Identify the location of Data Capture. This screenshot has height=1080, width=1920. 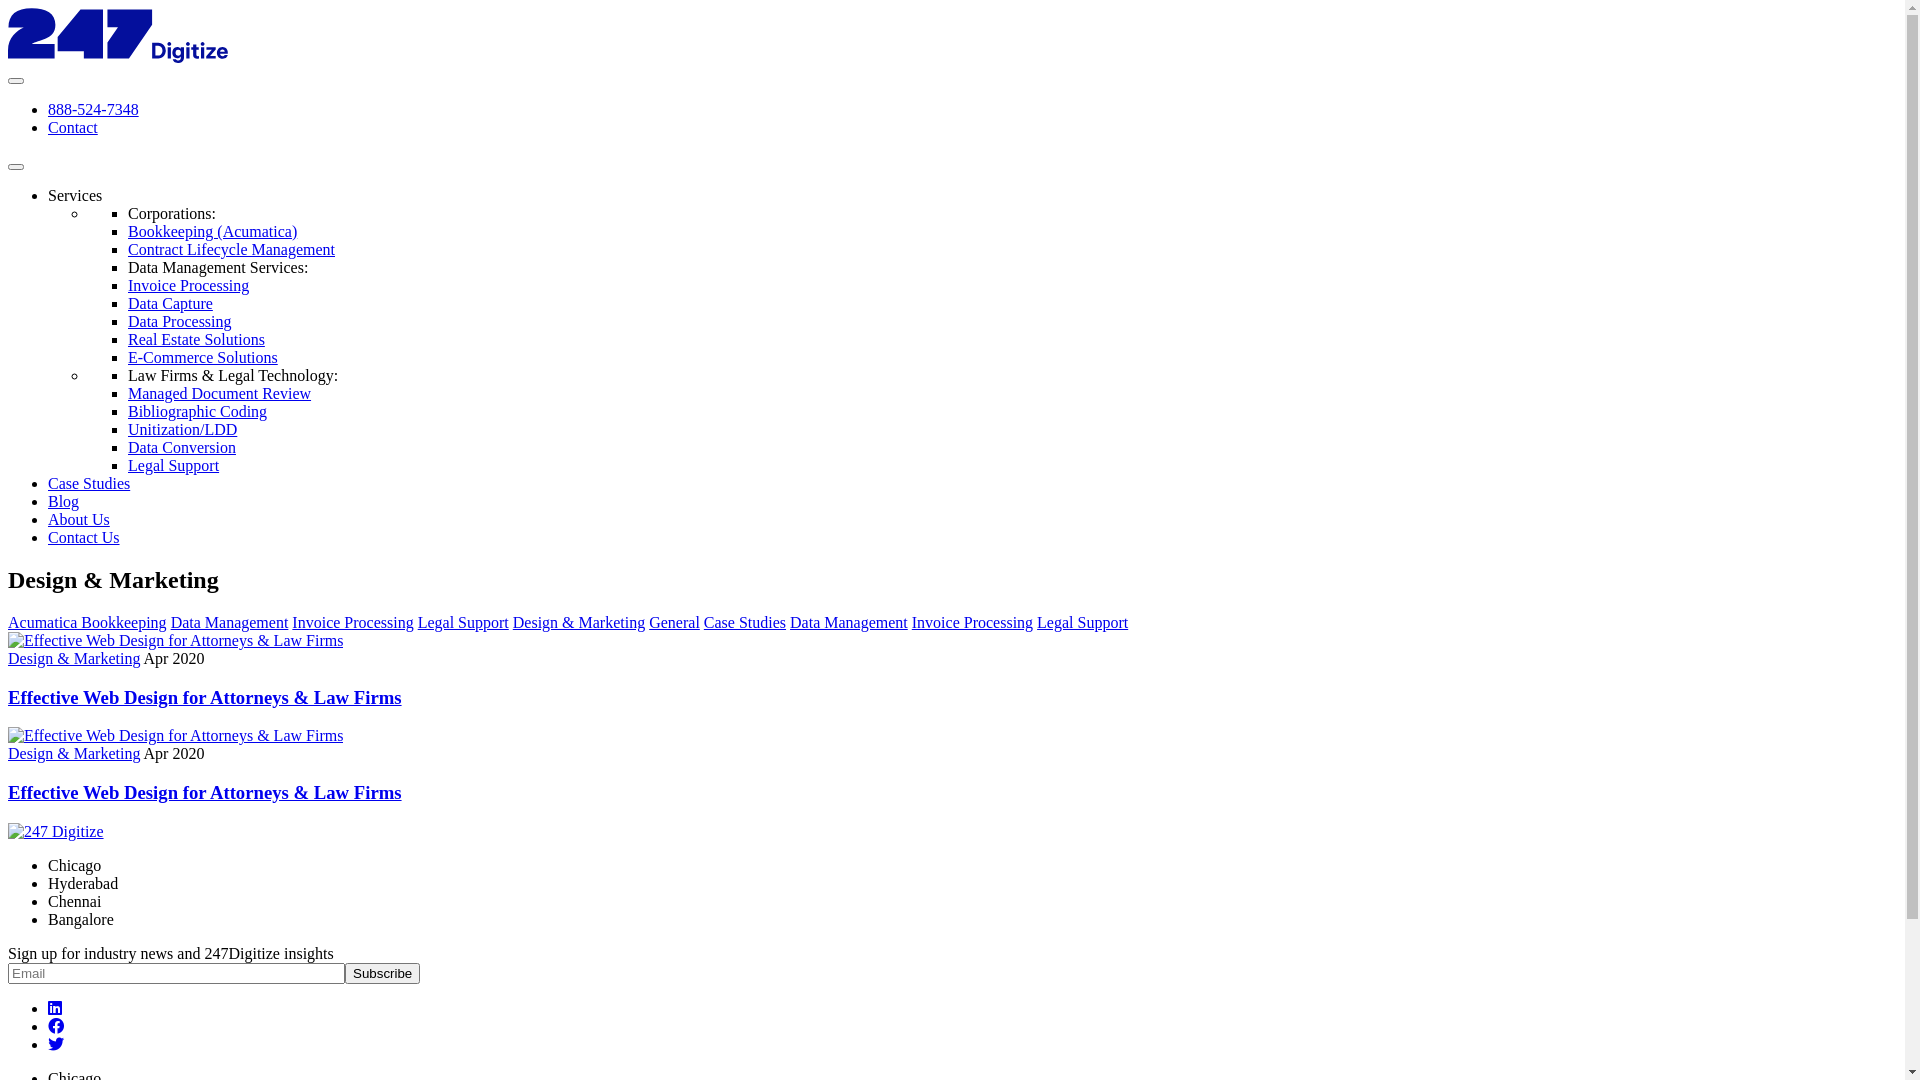
(170, 303).